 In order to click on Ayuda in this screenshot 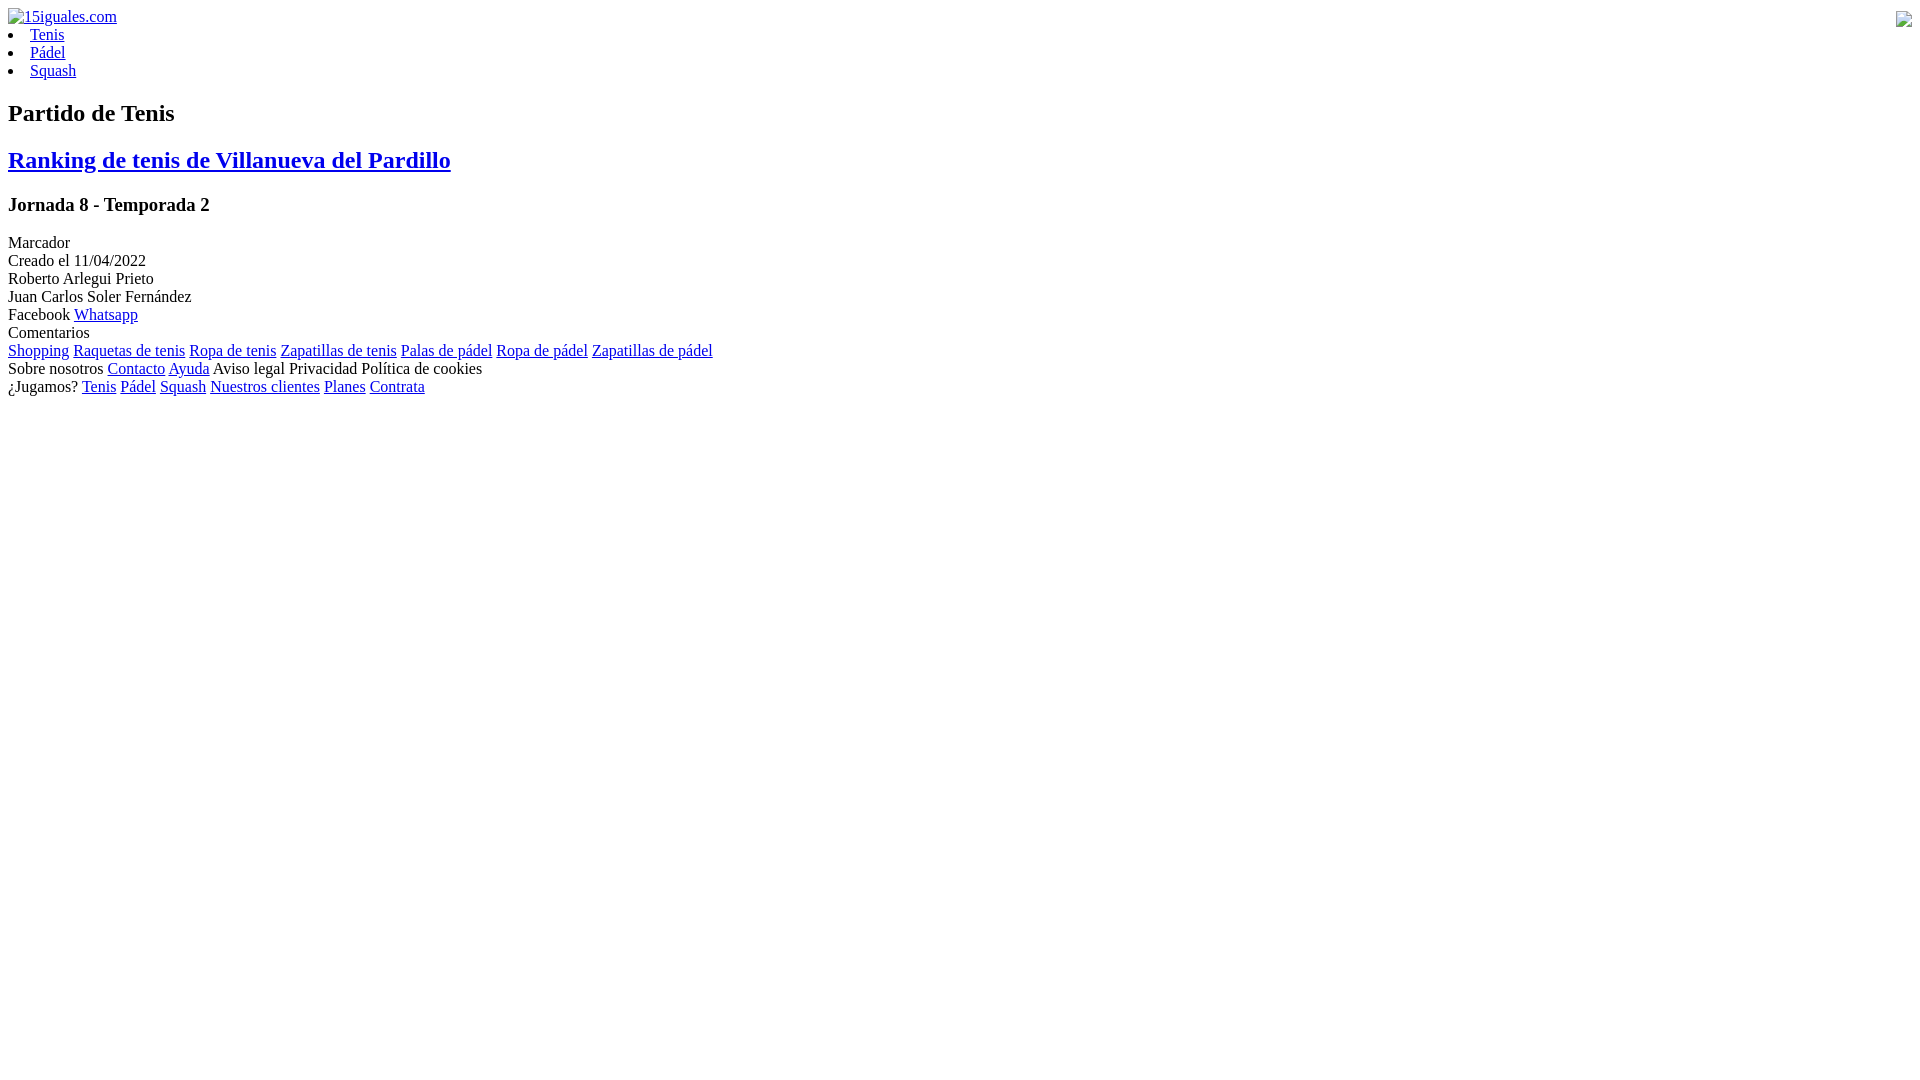, I will do `click(188, 368)`.